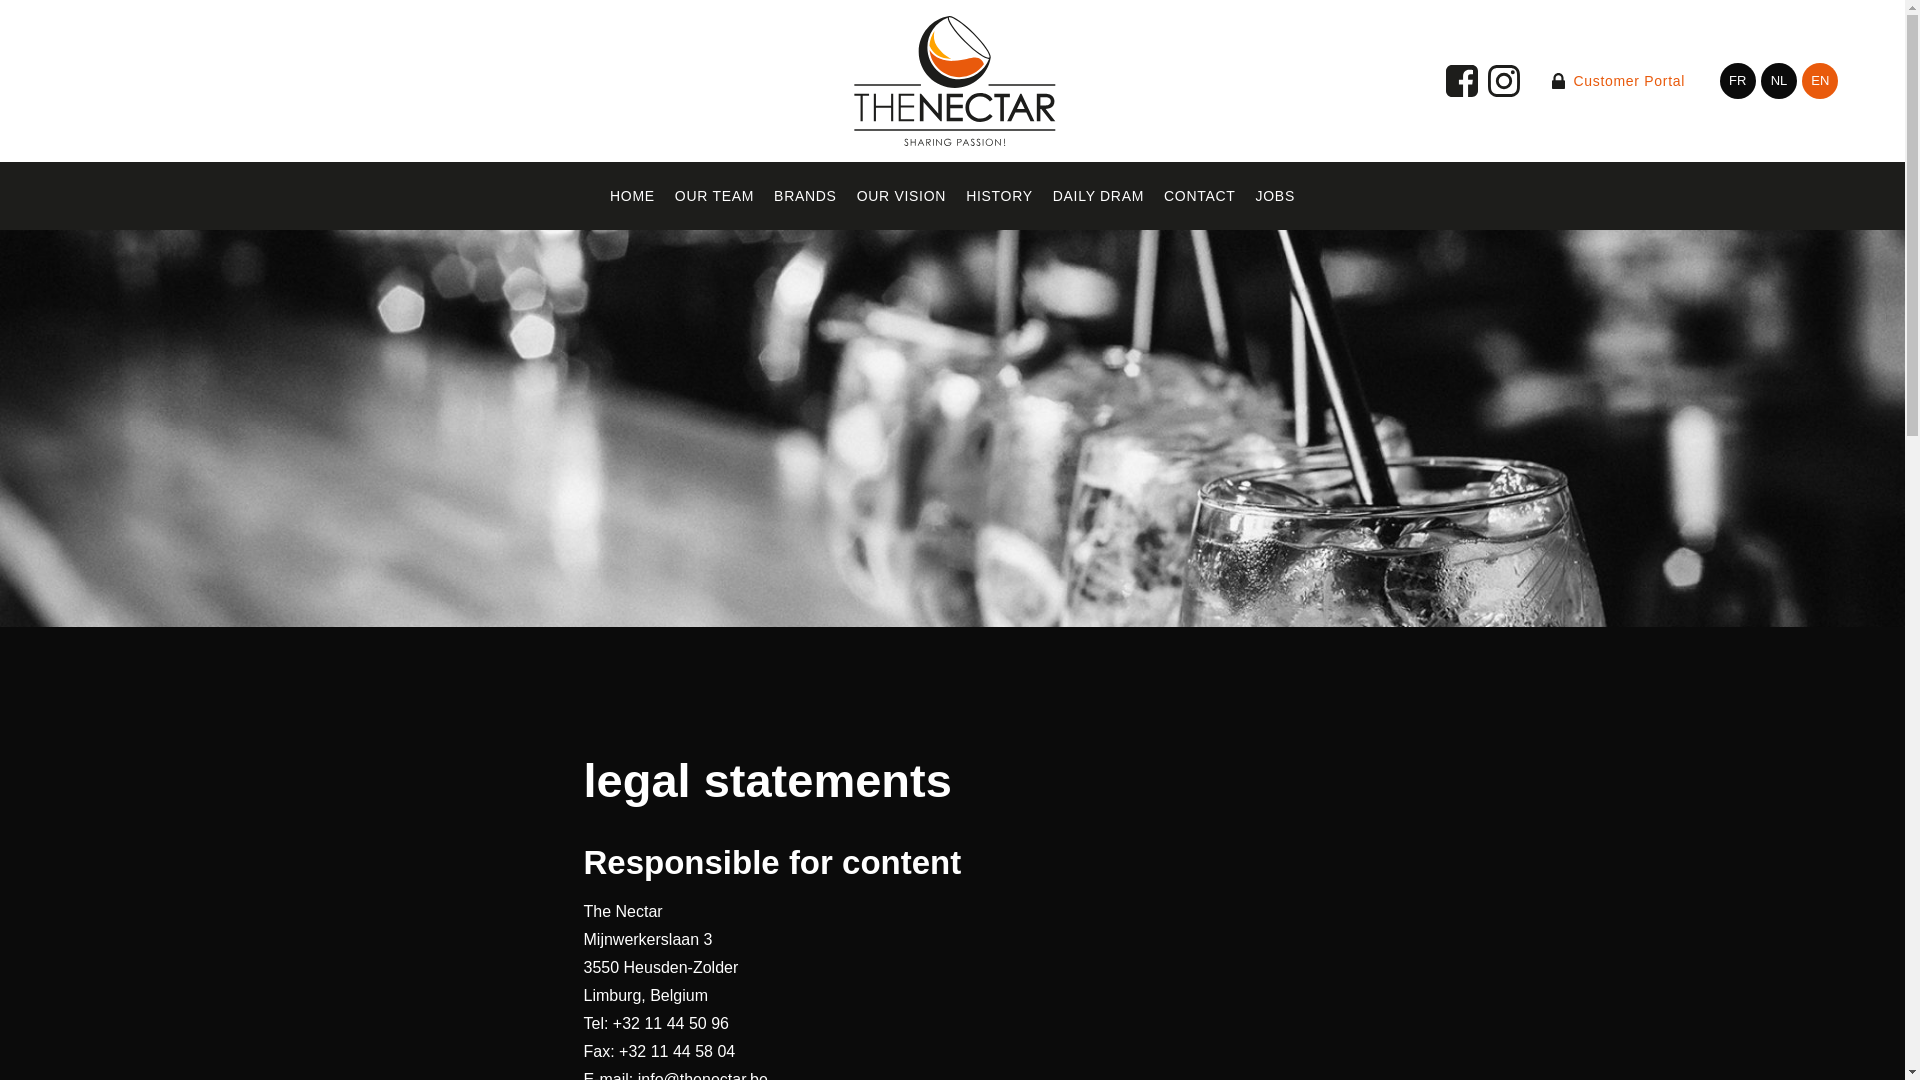  I want to click on Customer Portal, so click(1618, 80).